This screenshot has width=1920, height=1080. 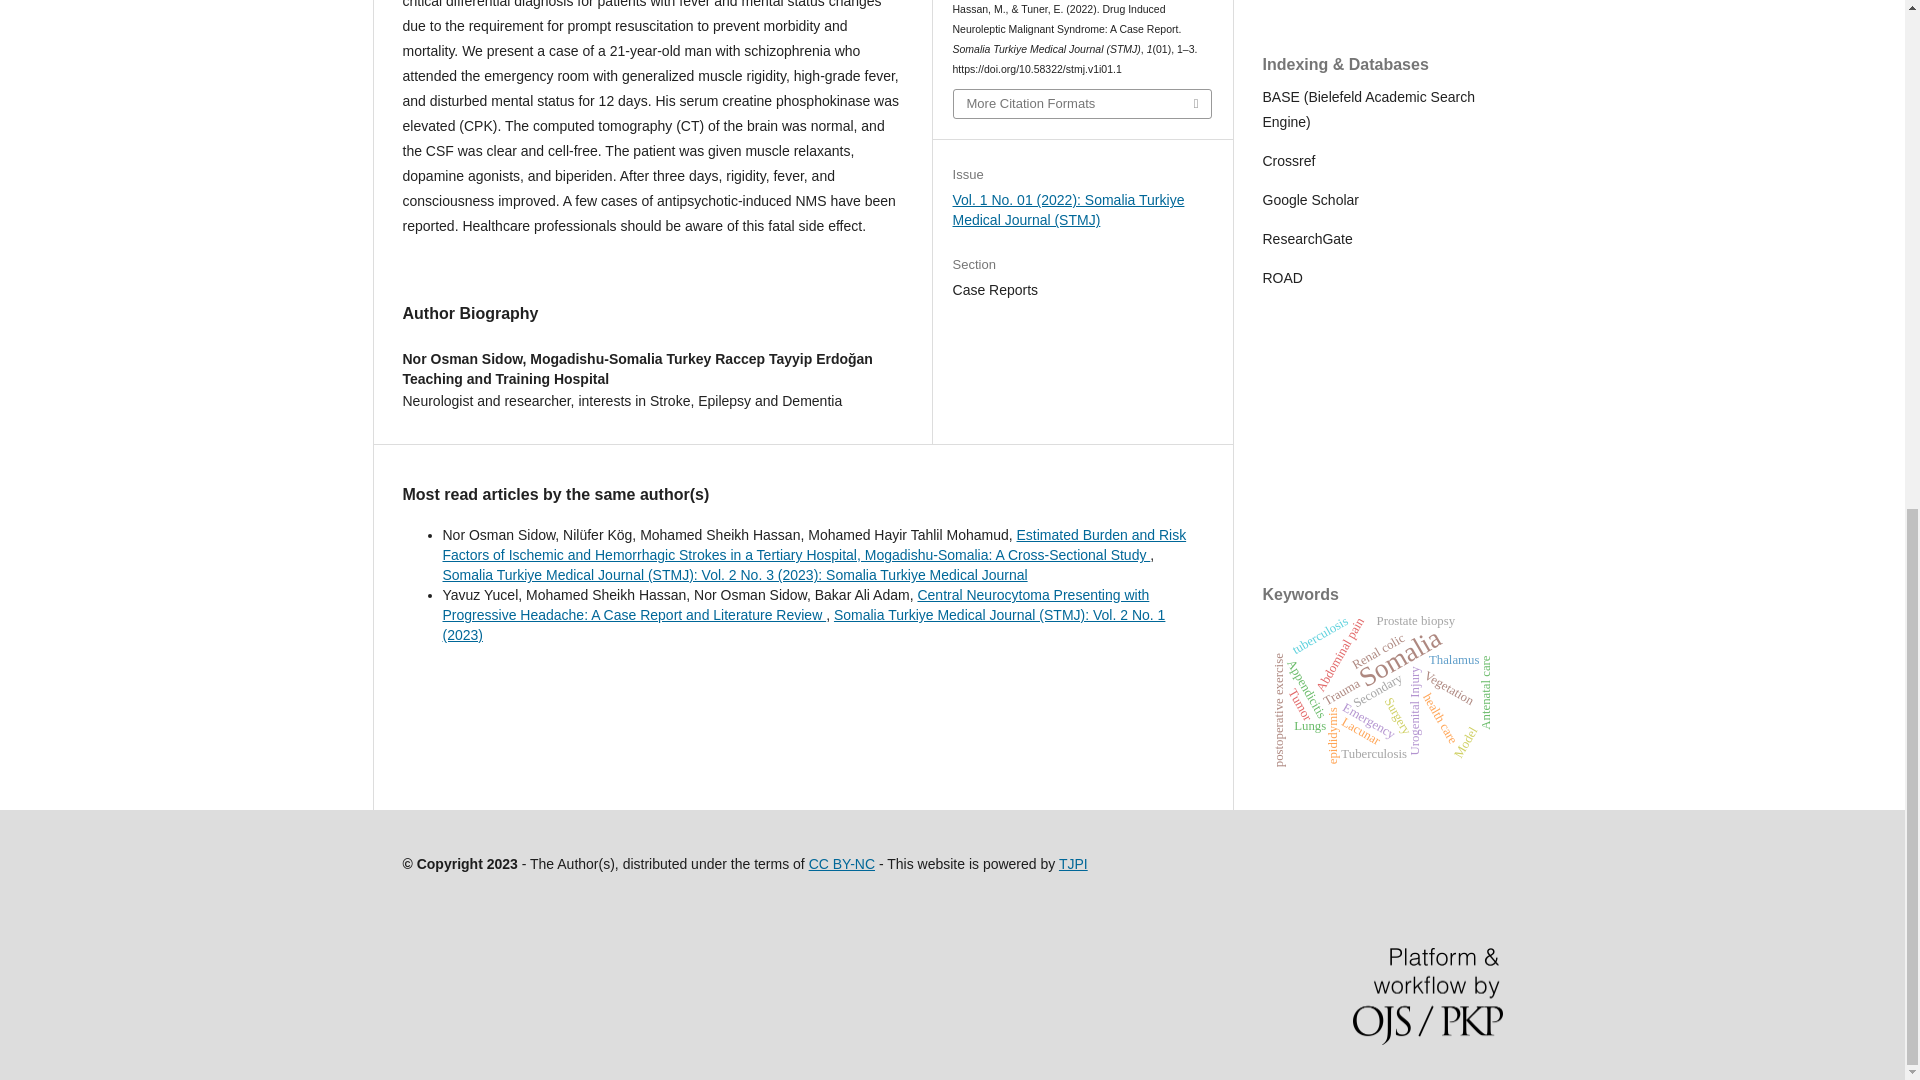 I want to click on TJPI, so click(x=1074, y=864).